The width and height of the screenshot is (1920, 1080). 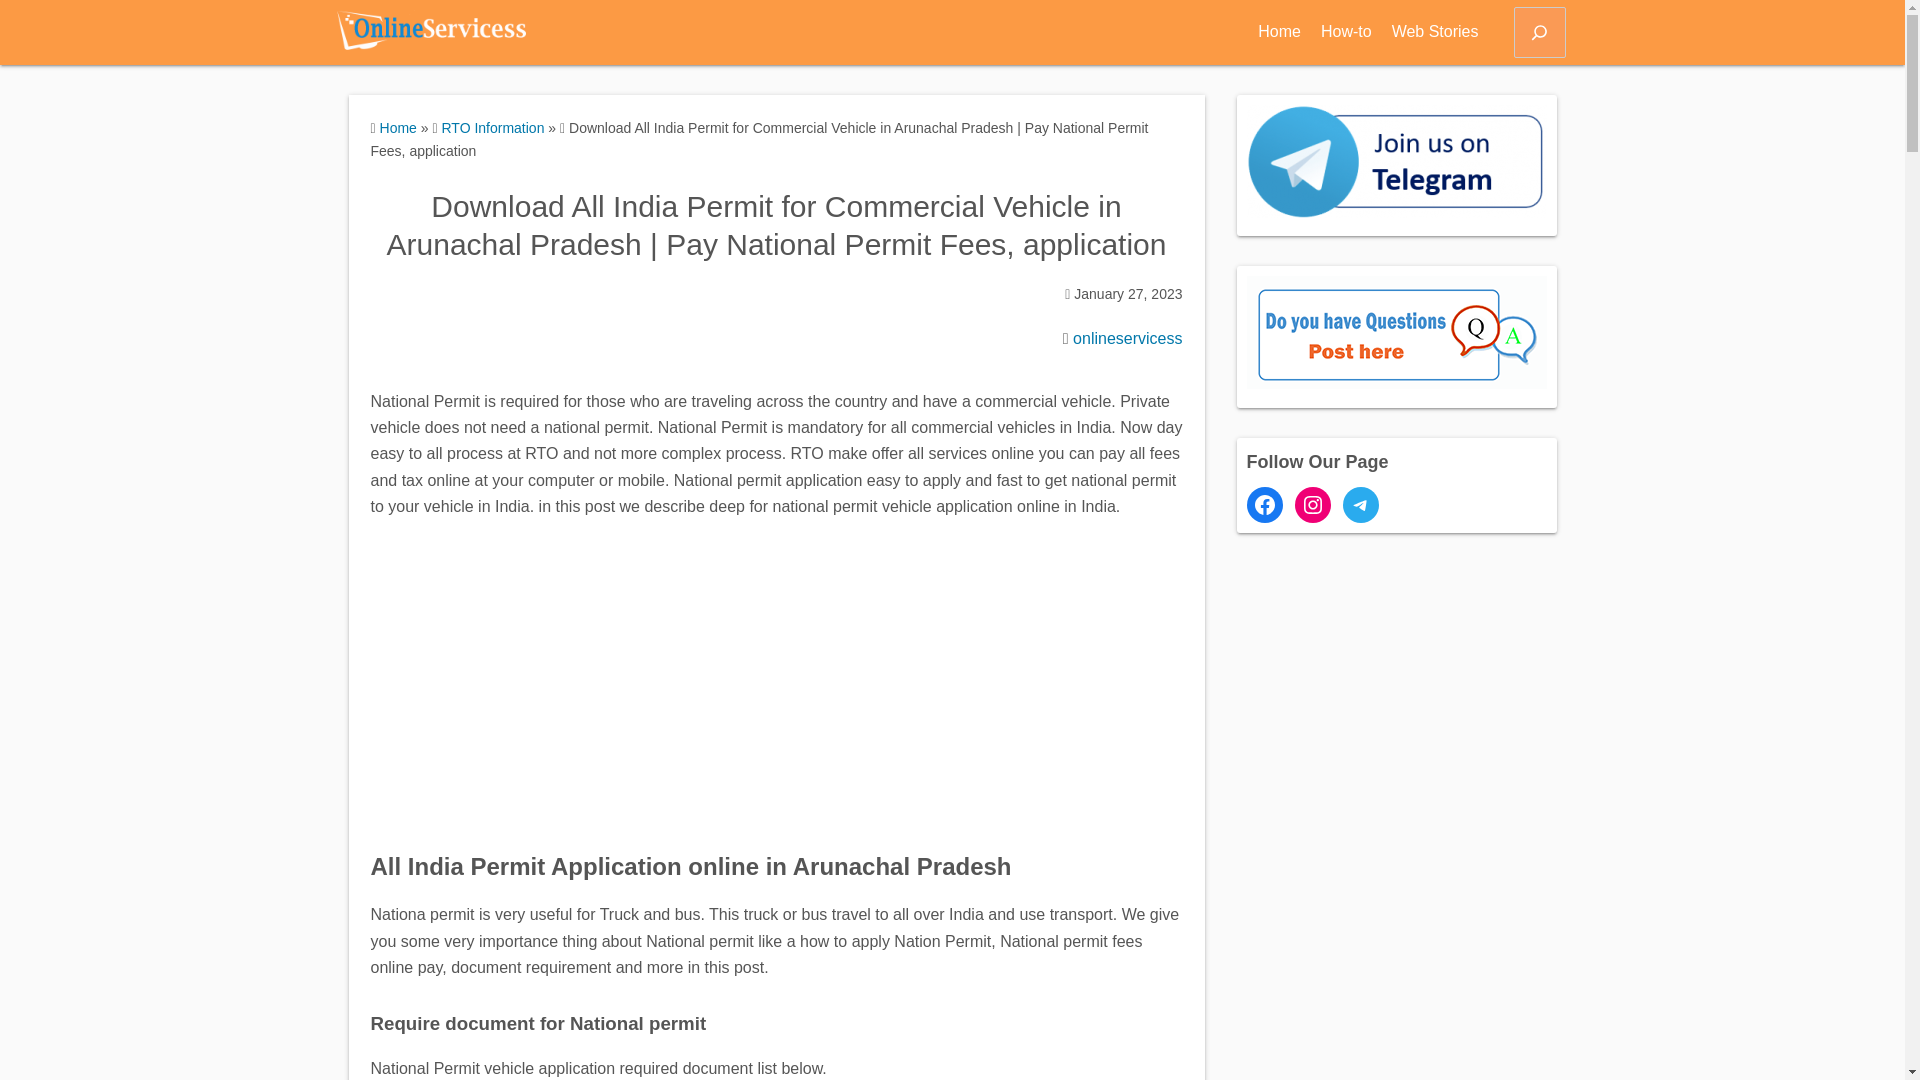 I want to click on RTO Information, so click(x=492, y=128).